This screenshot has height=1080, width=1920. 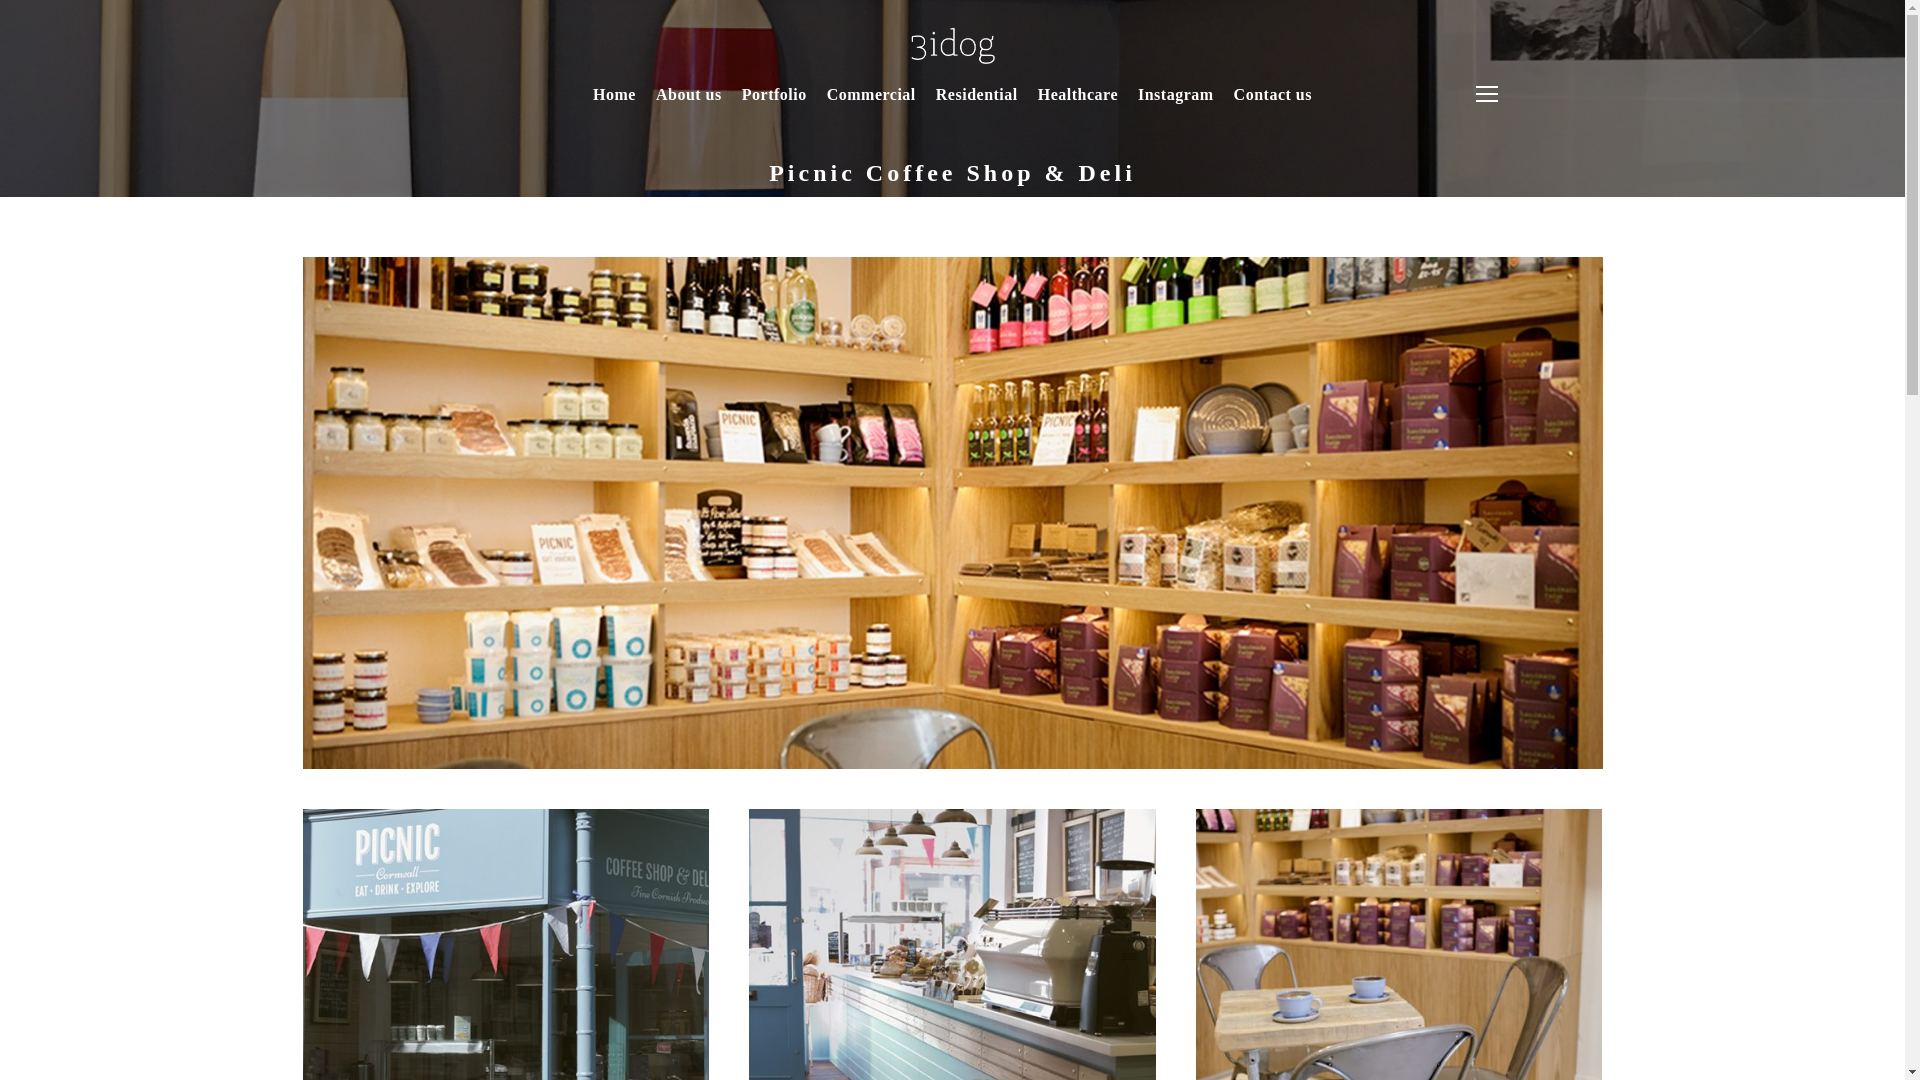 What do you see at coordinates (504, 944) in the screenshot?
I see `Main Image` at bounding box center [504, 944].